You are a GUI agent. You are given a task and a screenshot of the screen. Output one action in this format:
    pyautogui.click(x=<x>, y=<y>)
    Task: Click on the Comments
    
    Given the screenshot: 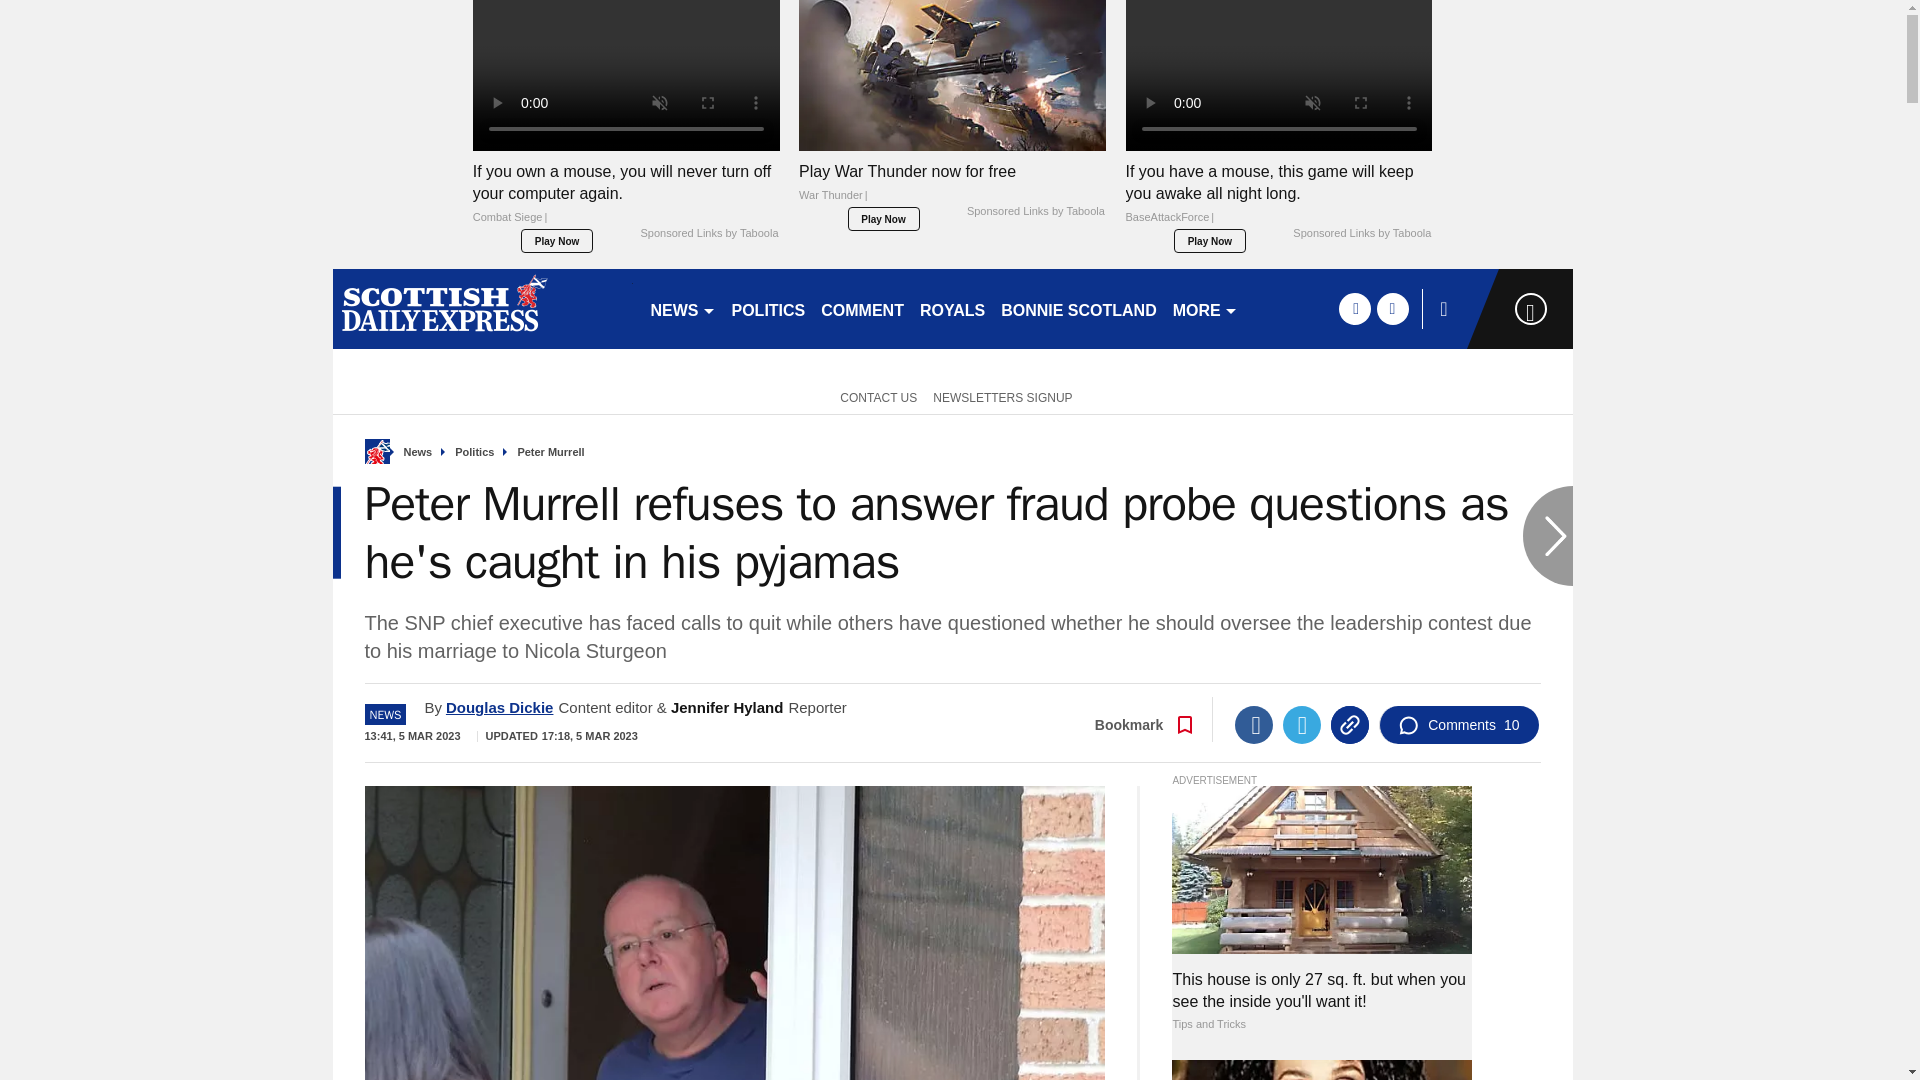 What is the action you would take?
    pyautogui.click(x=1458, y=725)
    